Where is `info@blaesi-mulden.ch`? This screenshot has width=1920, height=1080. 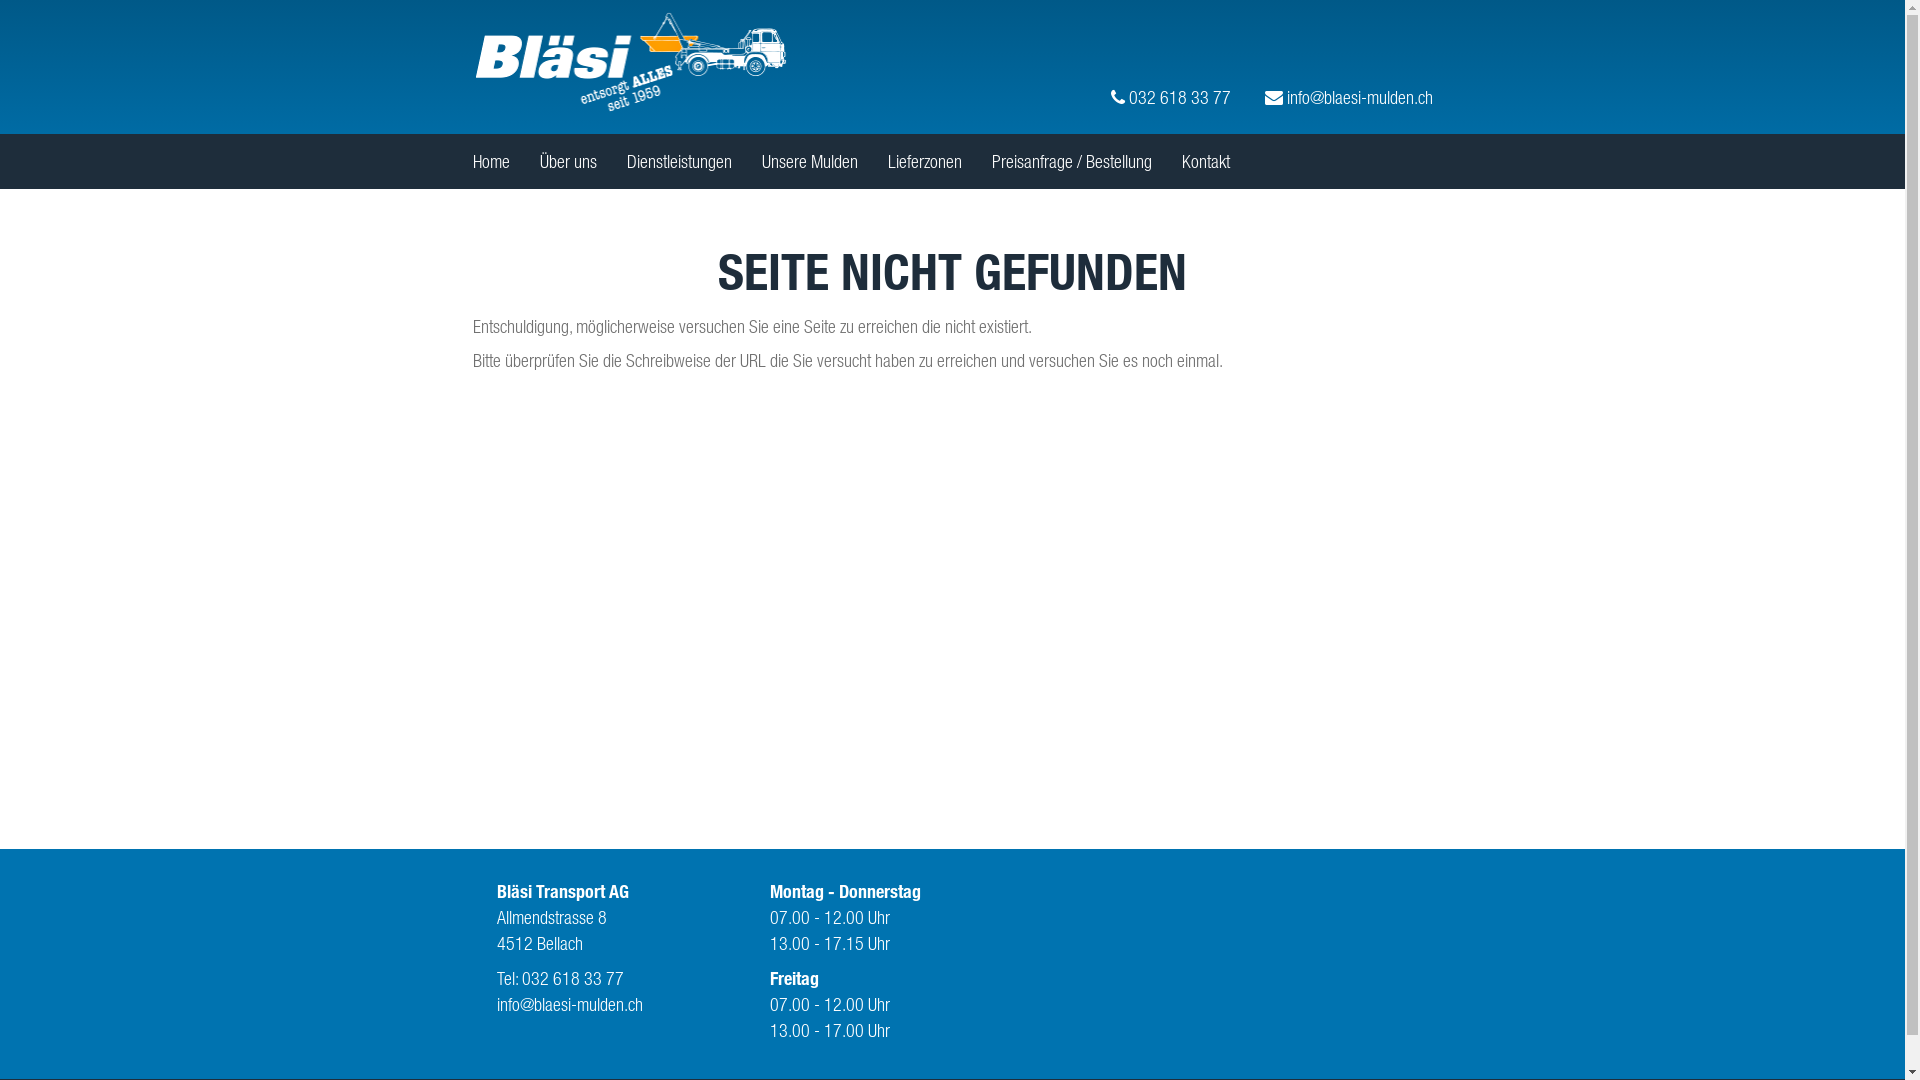 info@blaesi-mulden.ch is located at coordinates (570, 1004).